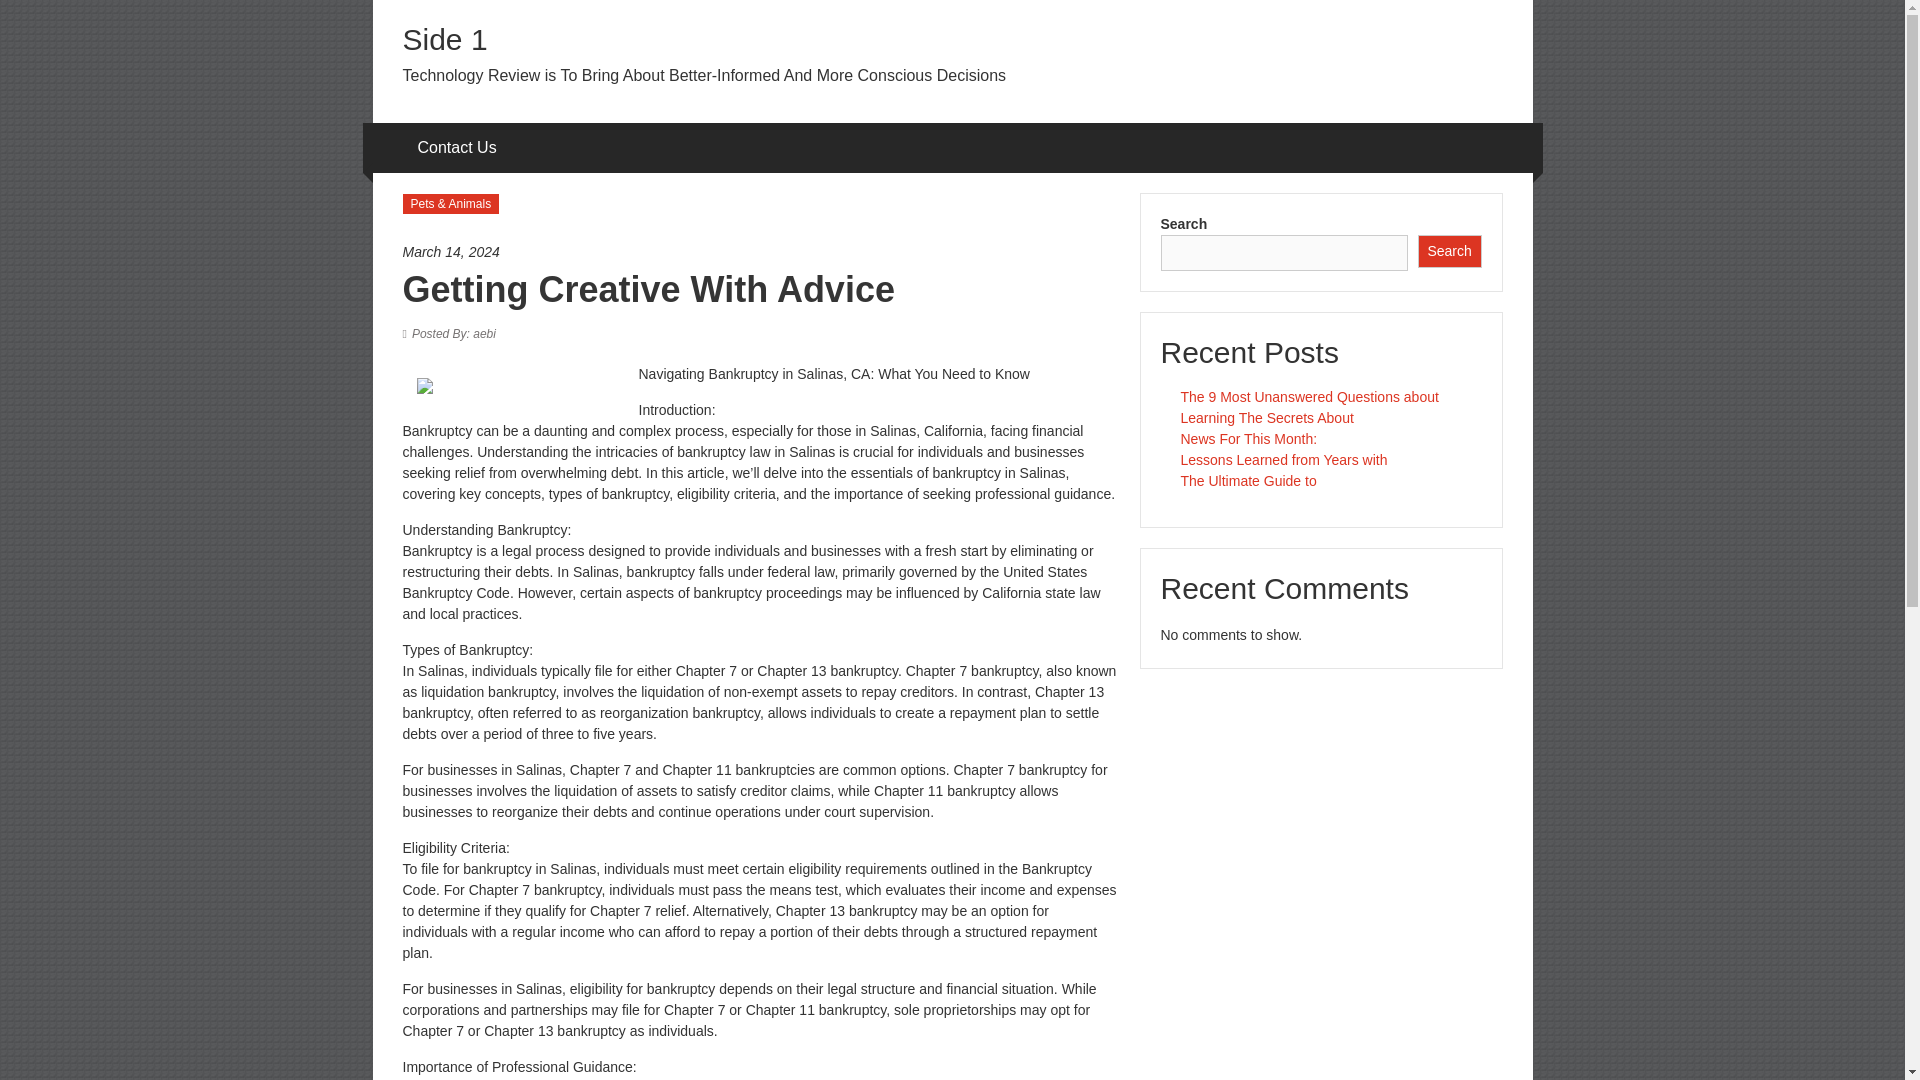 The width and height of the screenshot is (1920, 1080). I want to click on Search, so click(1450, 251).